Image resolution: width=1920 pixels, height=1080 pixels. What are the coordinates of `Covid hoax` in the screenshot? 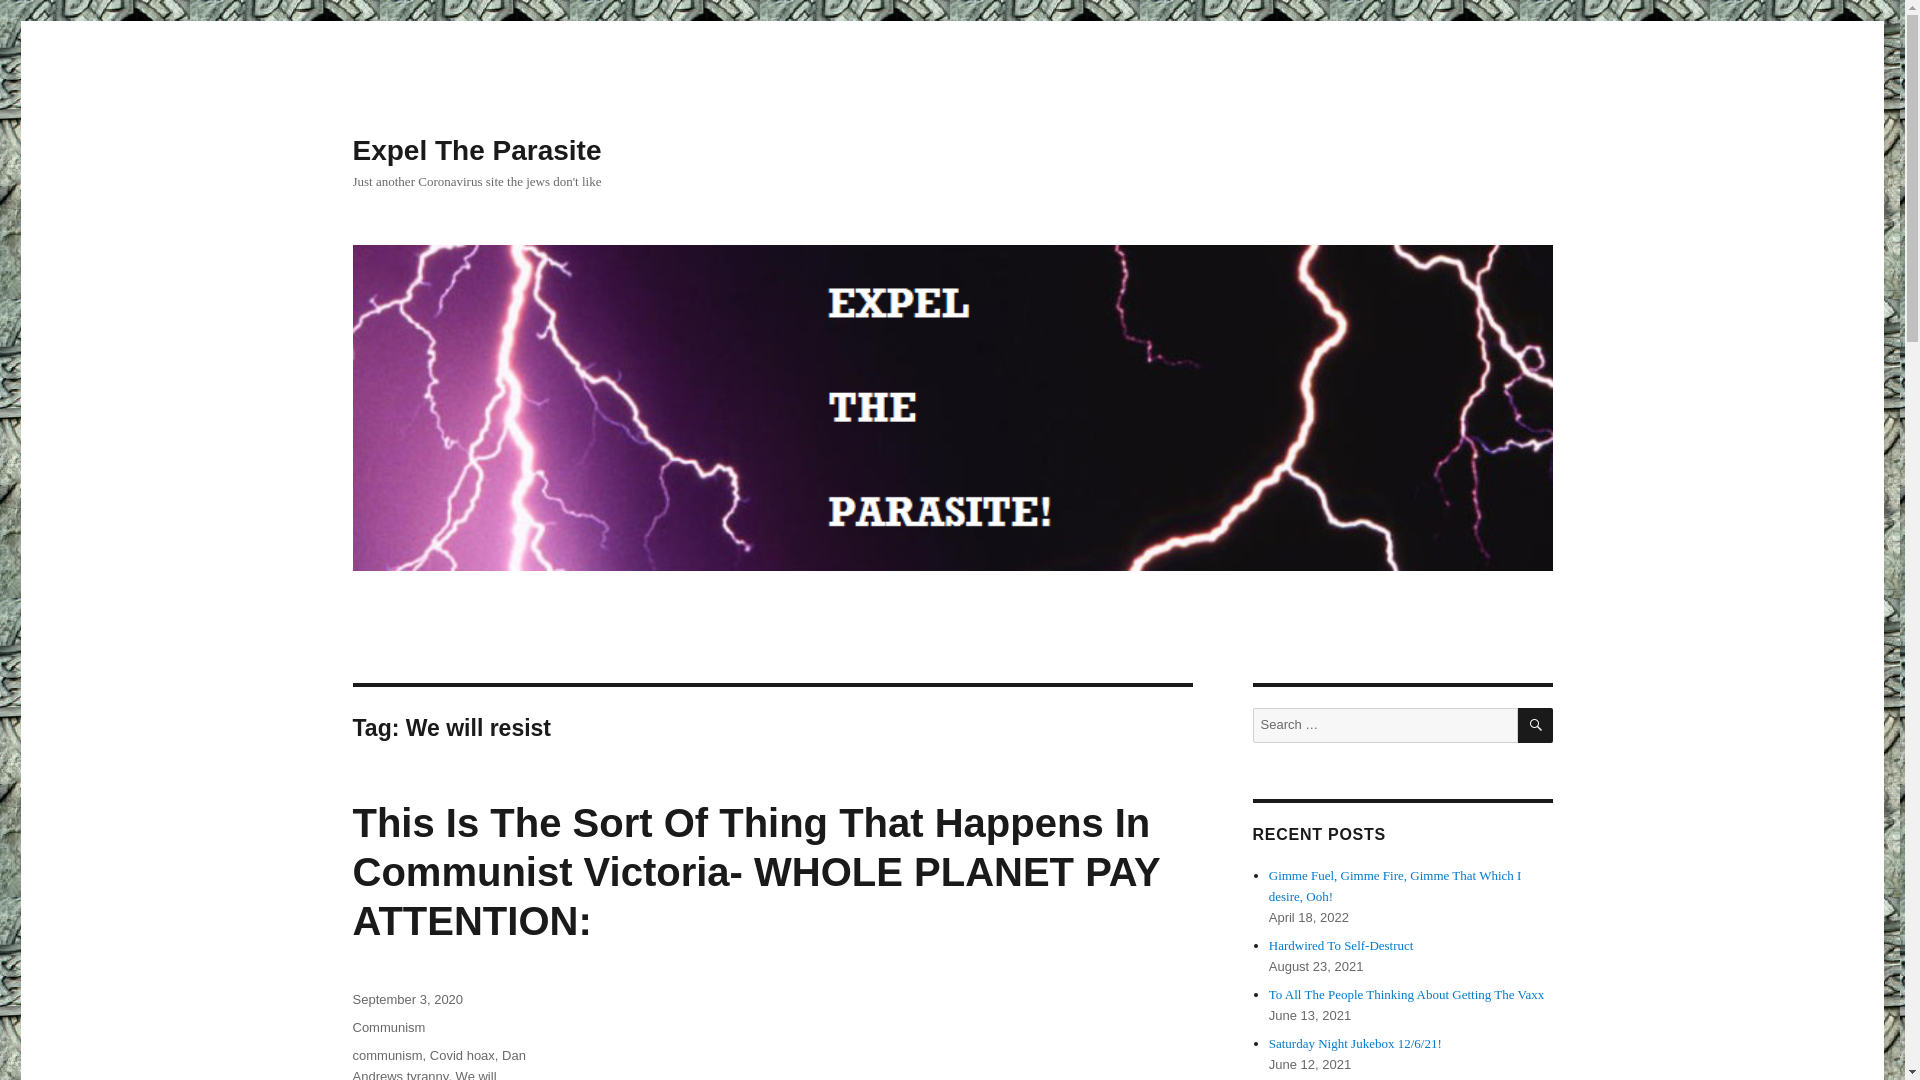 It's located at (462, 1054).